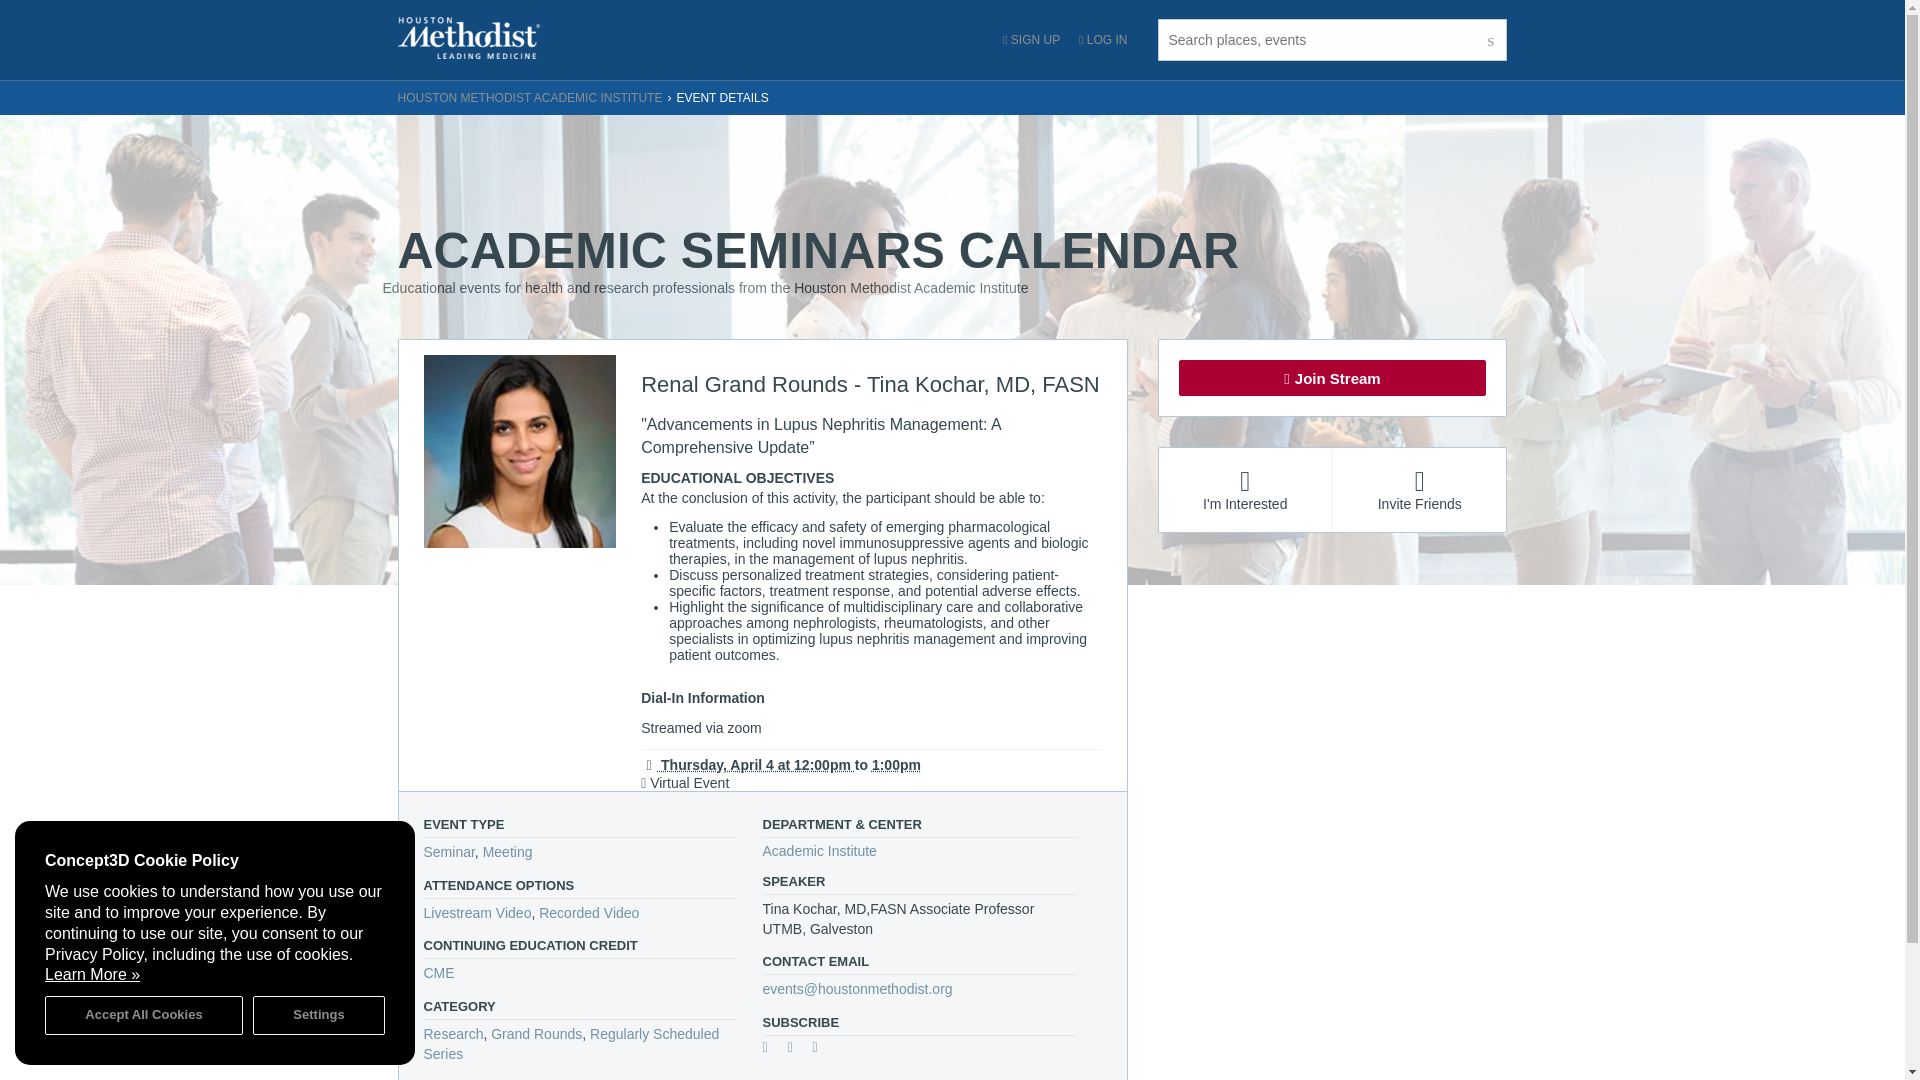  Describe the element at coordinates (319, 1014) in the screenshot. I see `Settings` at that location.